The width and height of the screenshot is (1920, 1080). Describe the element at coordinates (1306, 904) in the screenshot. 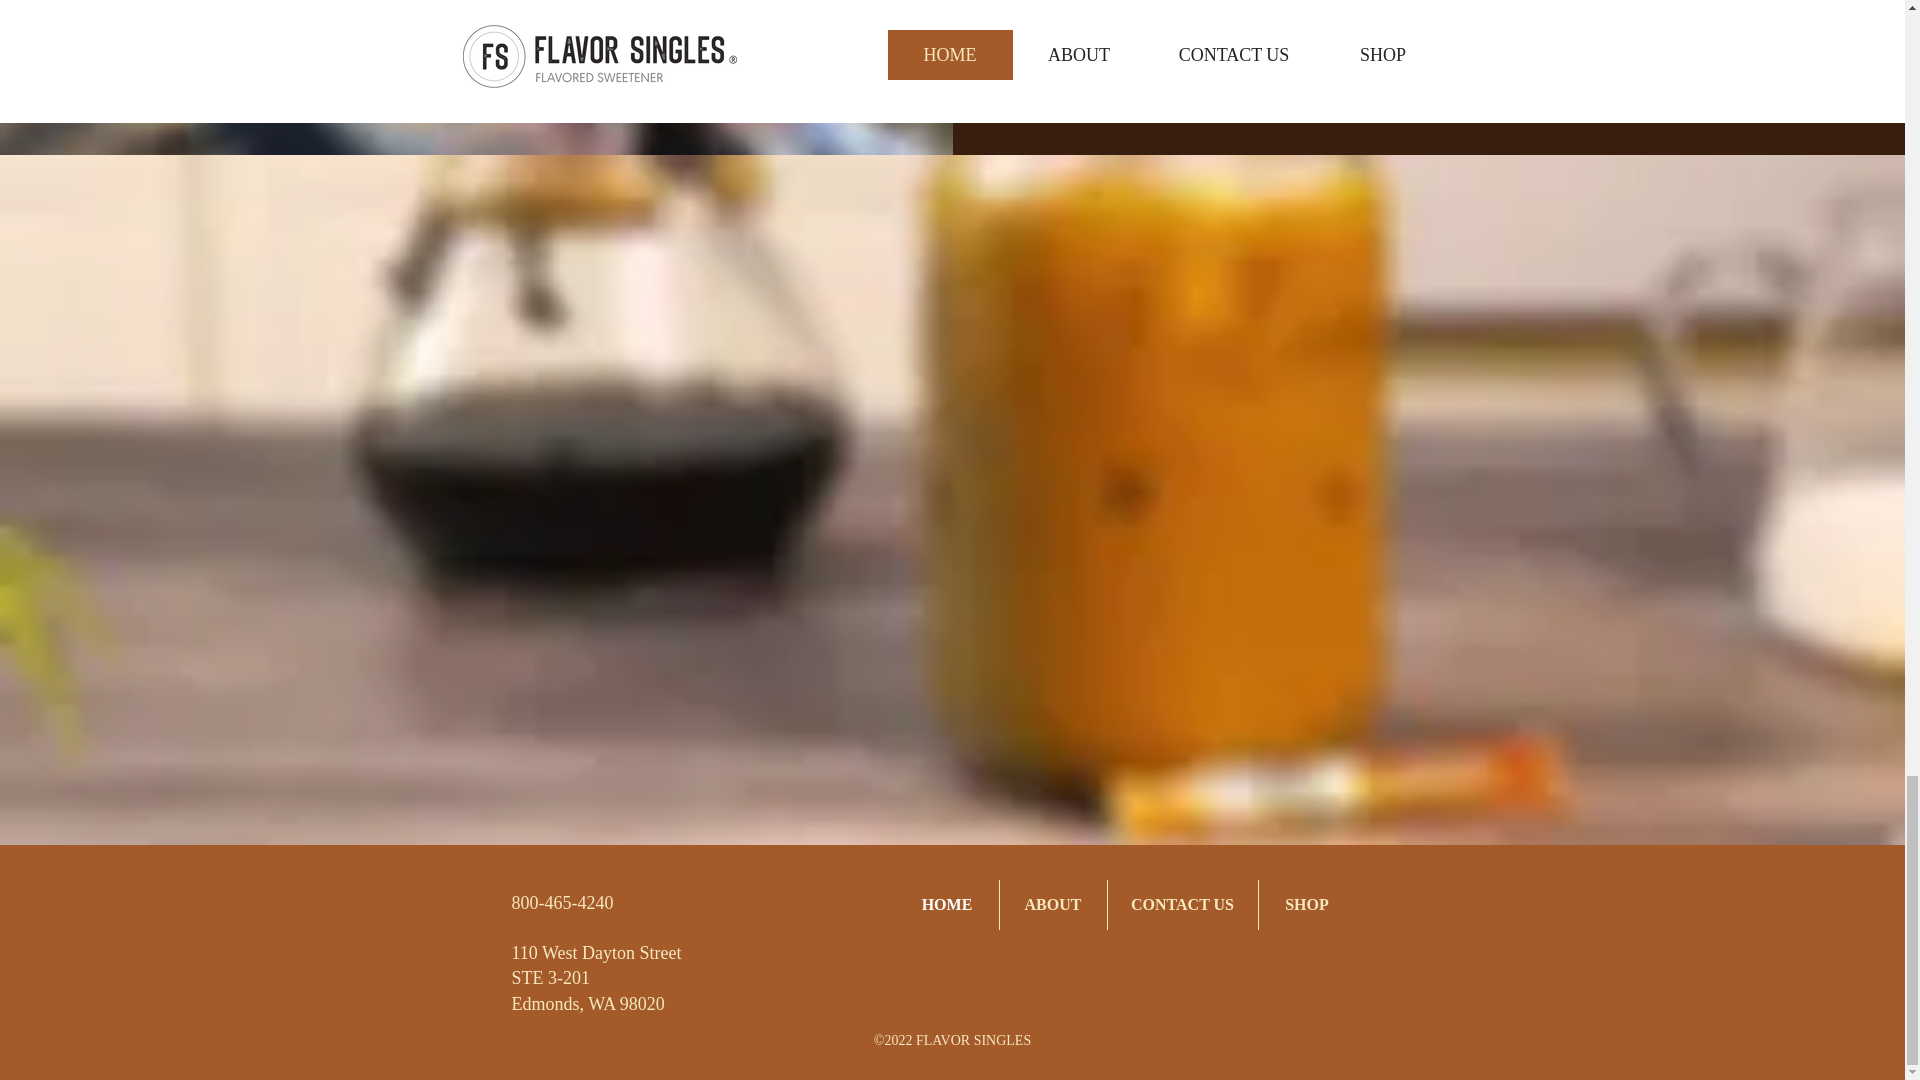

I see `SHOP` at that location.